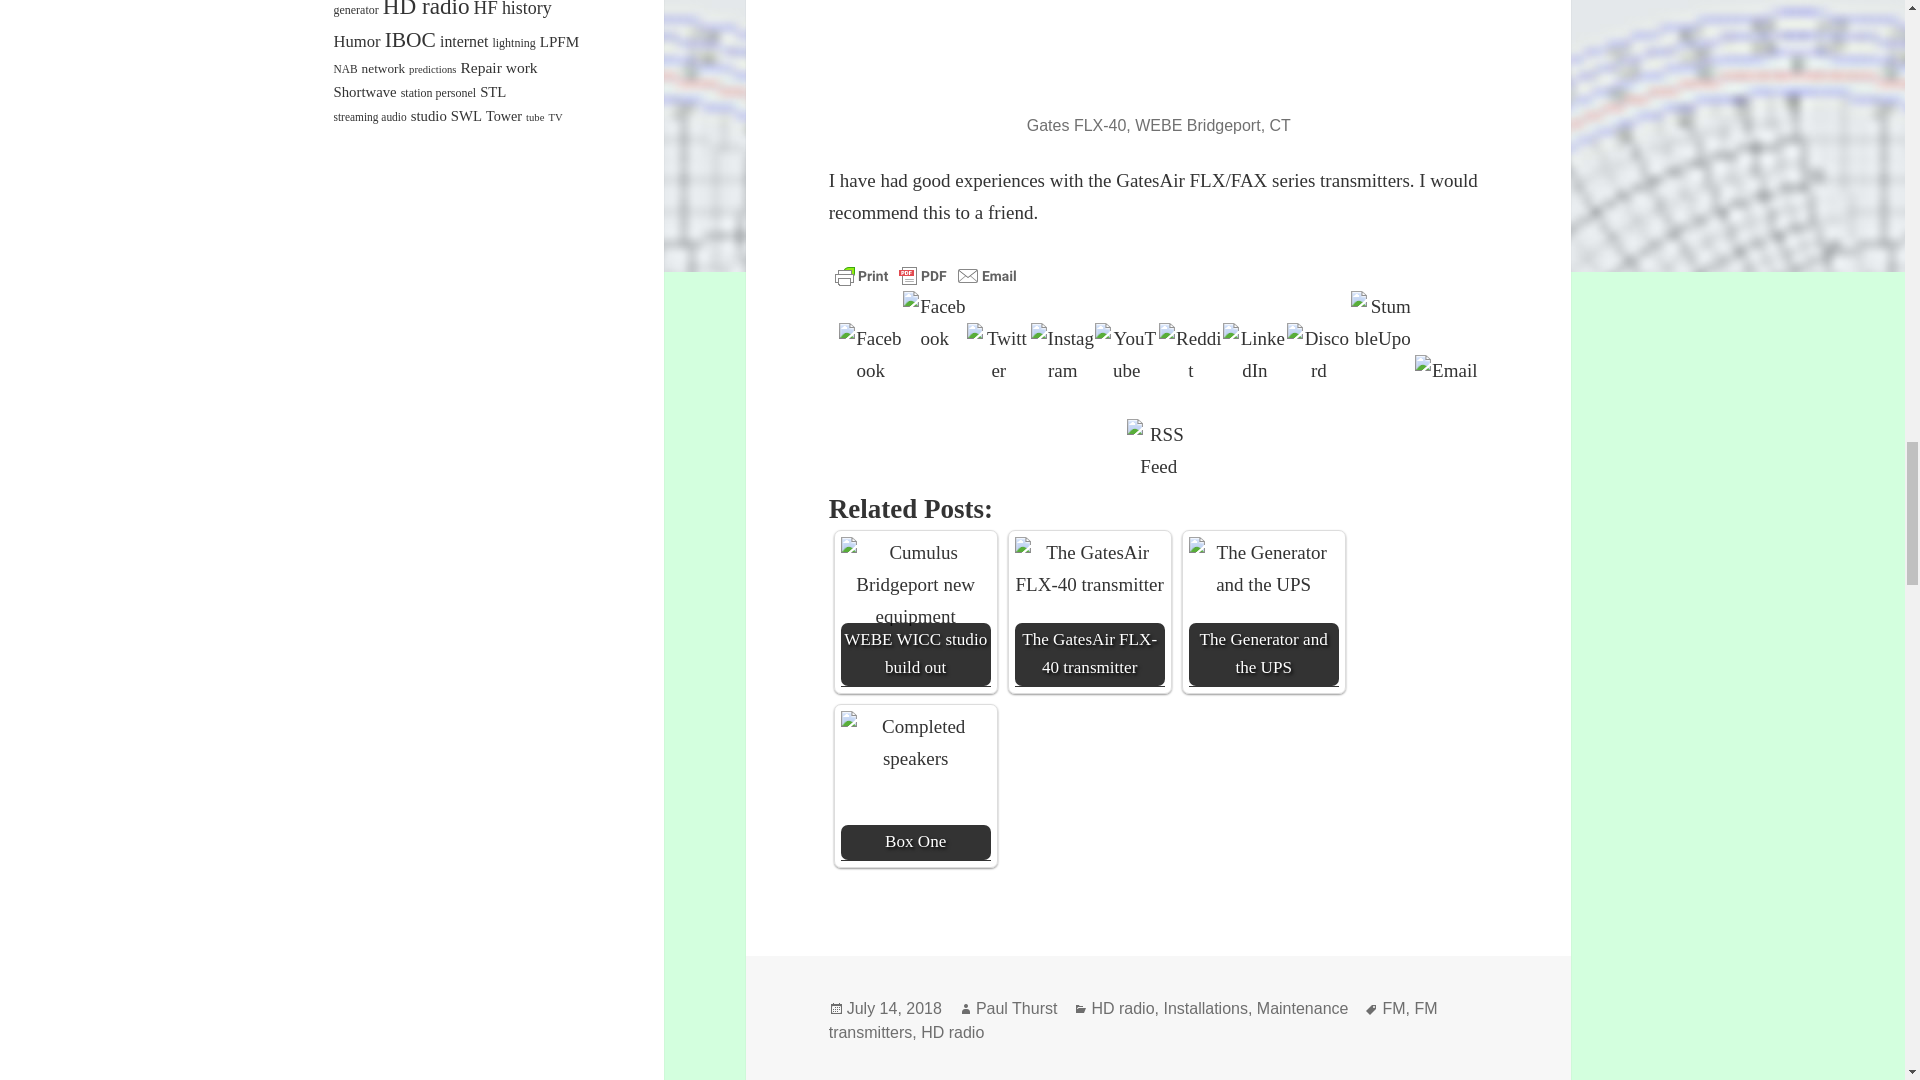 The height and width of the screenshot is (1080, 1920). What do you see at coordinates (999, 354) in the screenshot?
I see `Twitter` at bounding box center [999, 354].